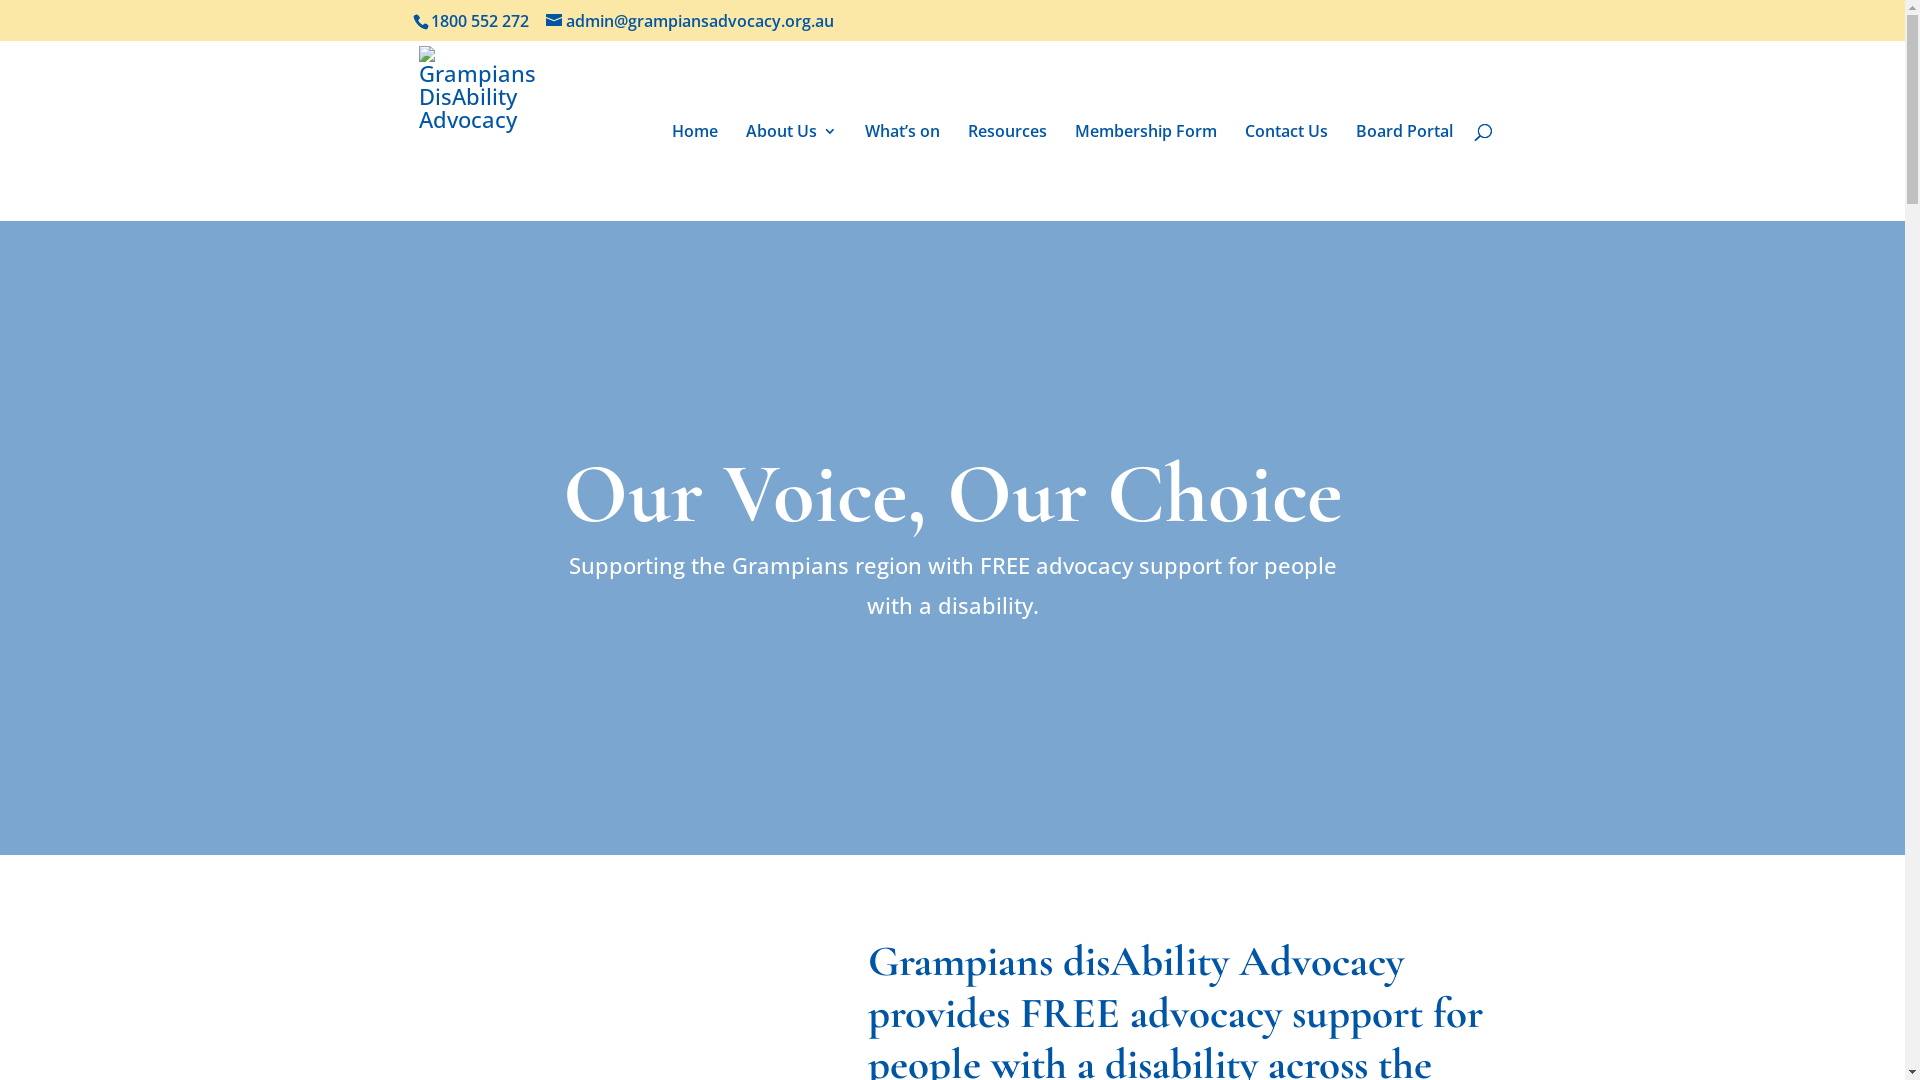 This screenshot has width=1920, height=1080. I want to click on Home, so click(695, 172).